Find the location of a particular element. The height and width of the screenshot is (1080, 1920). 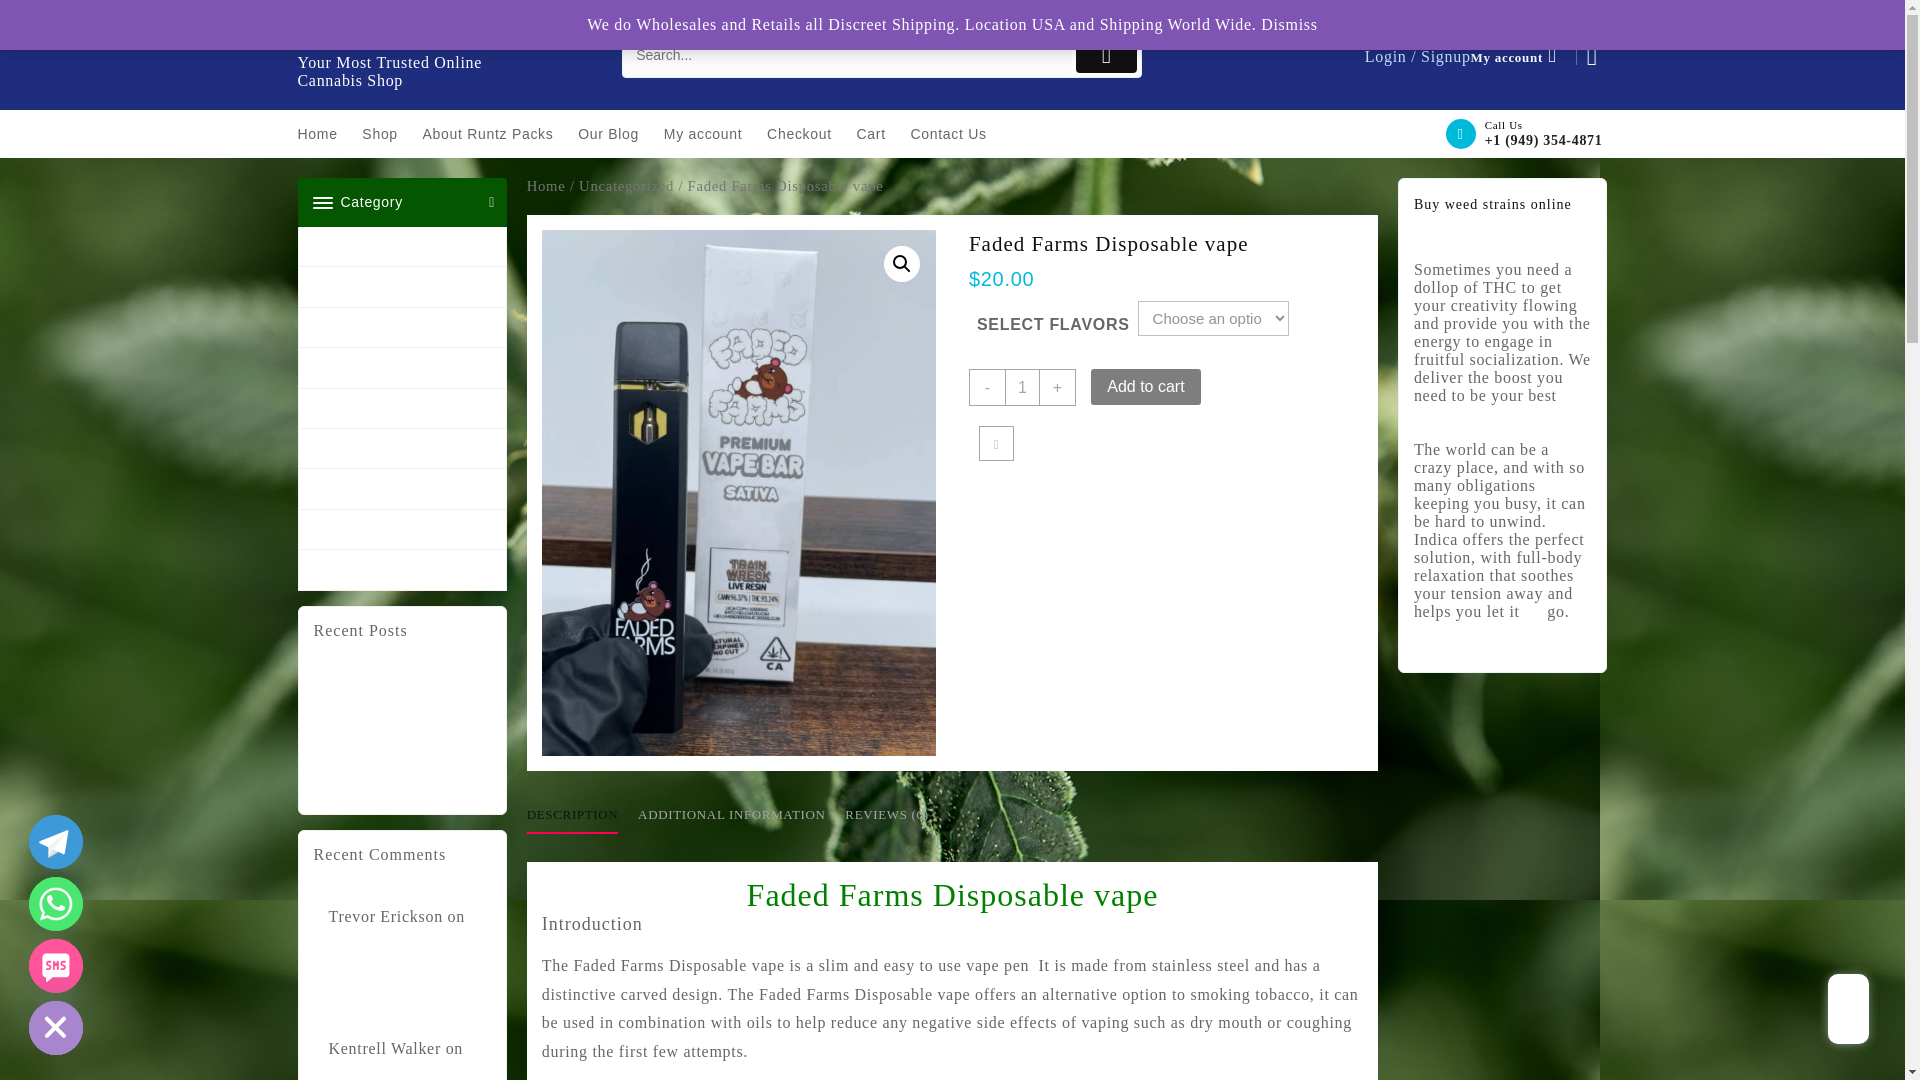

Checkout is located at coordinates (809, 134).